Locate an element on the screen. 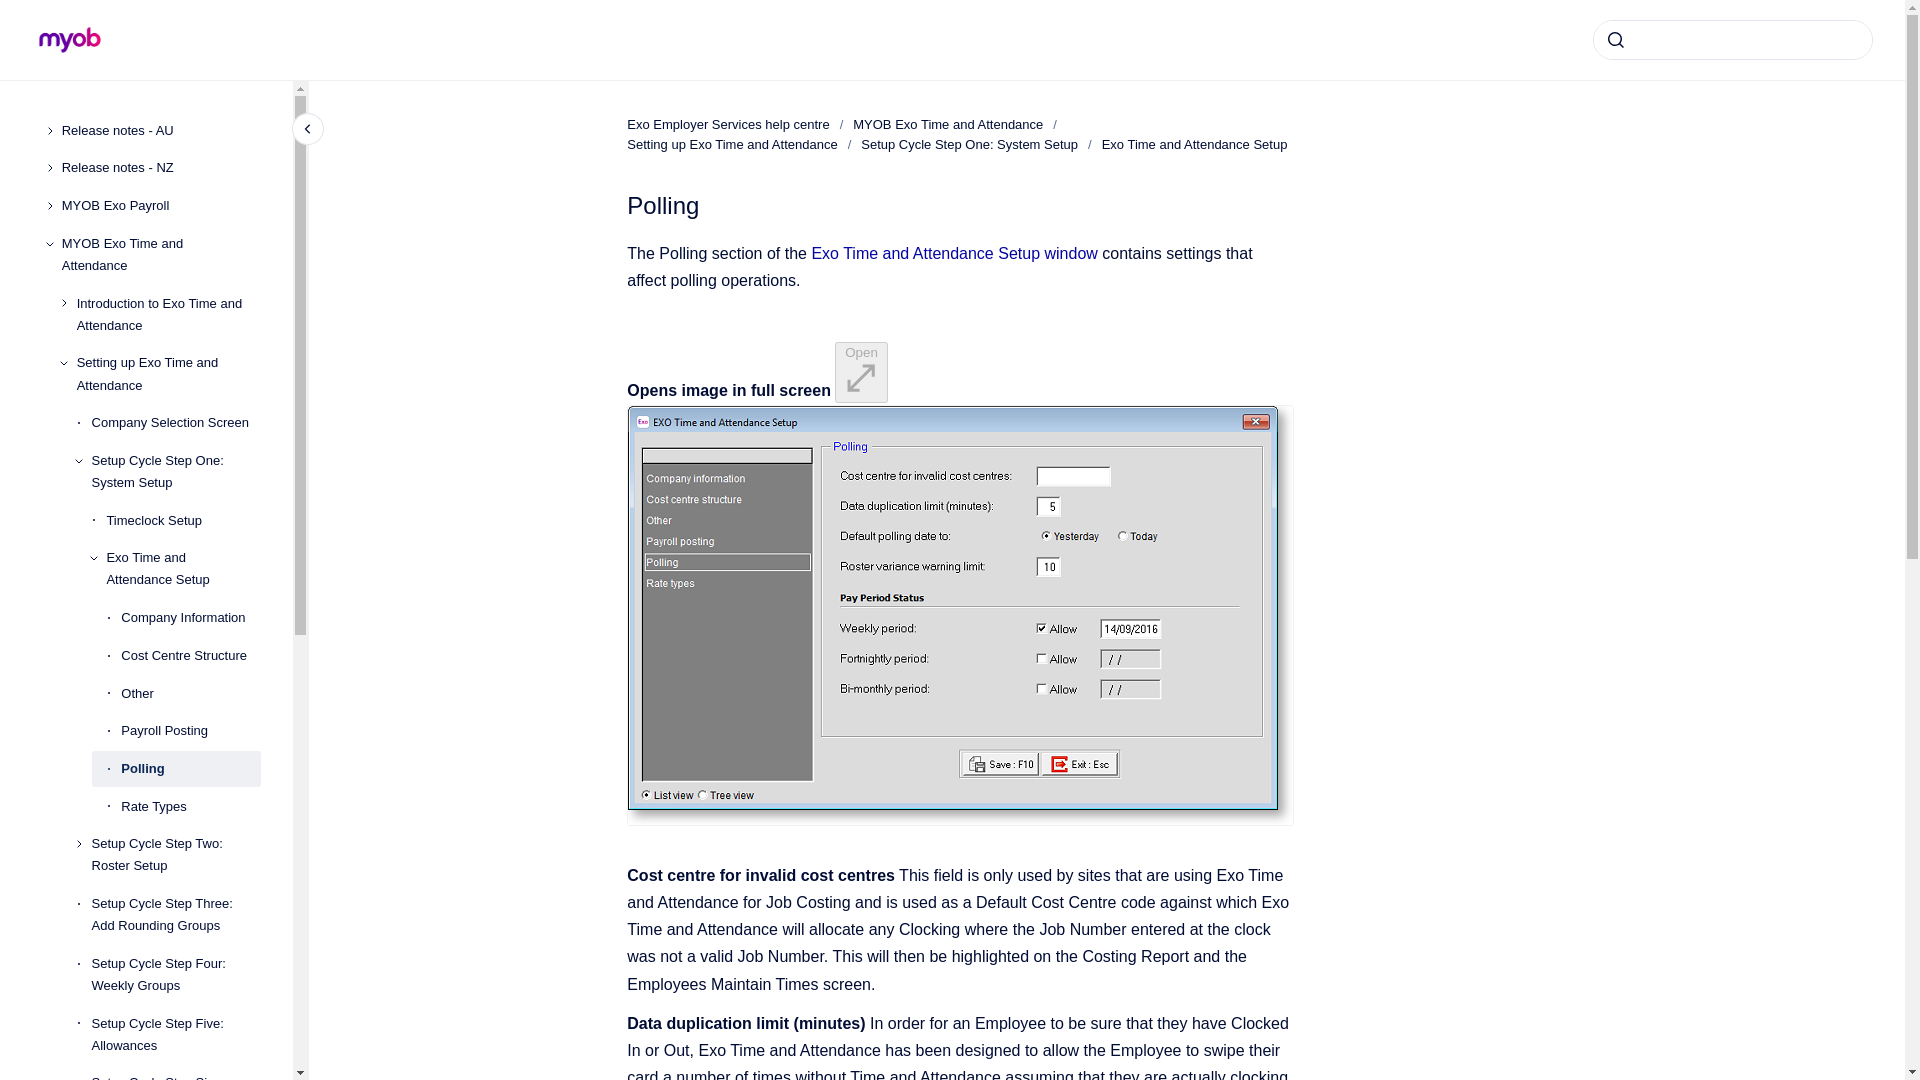 Image resolution: width=1920 pixels, height=1080 pixels. Introduction to Exo Time and Attendance is located at coordinates (168, 315).